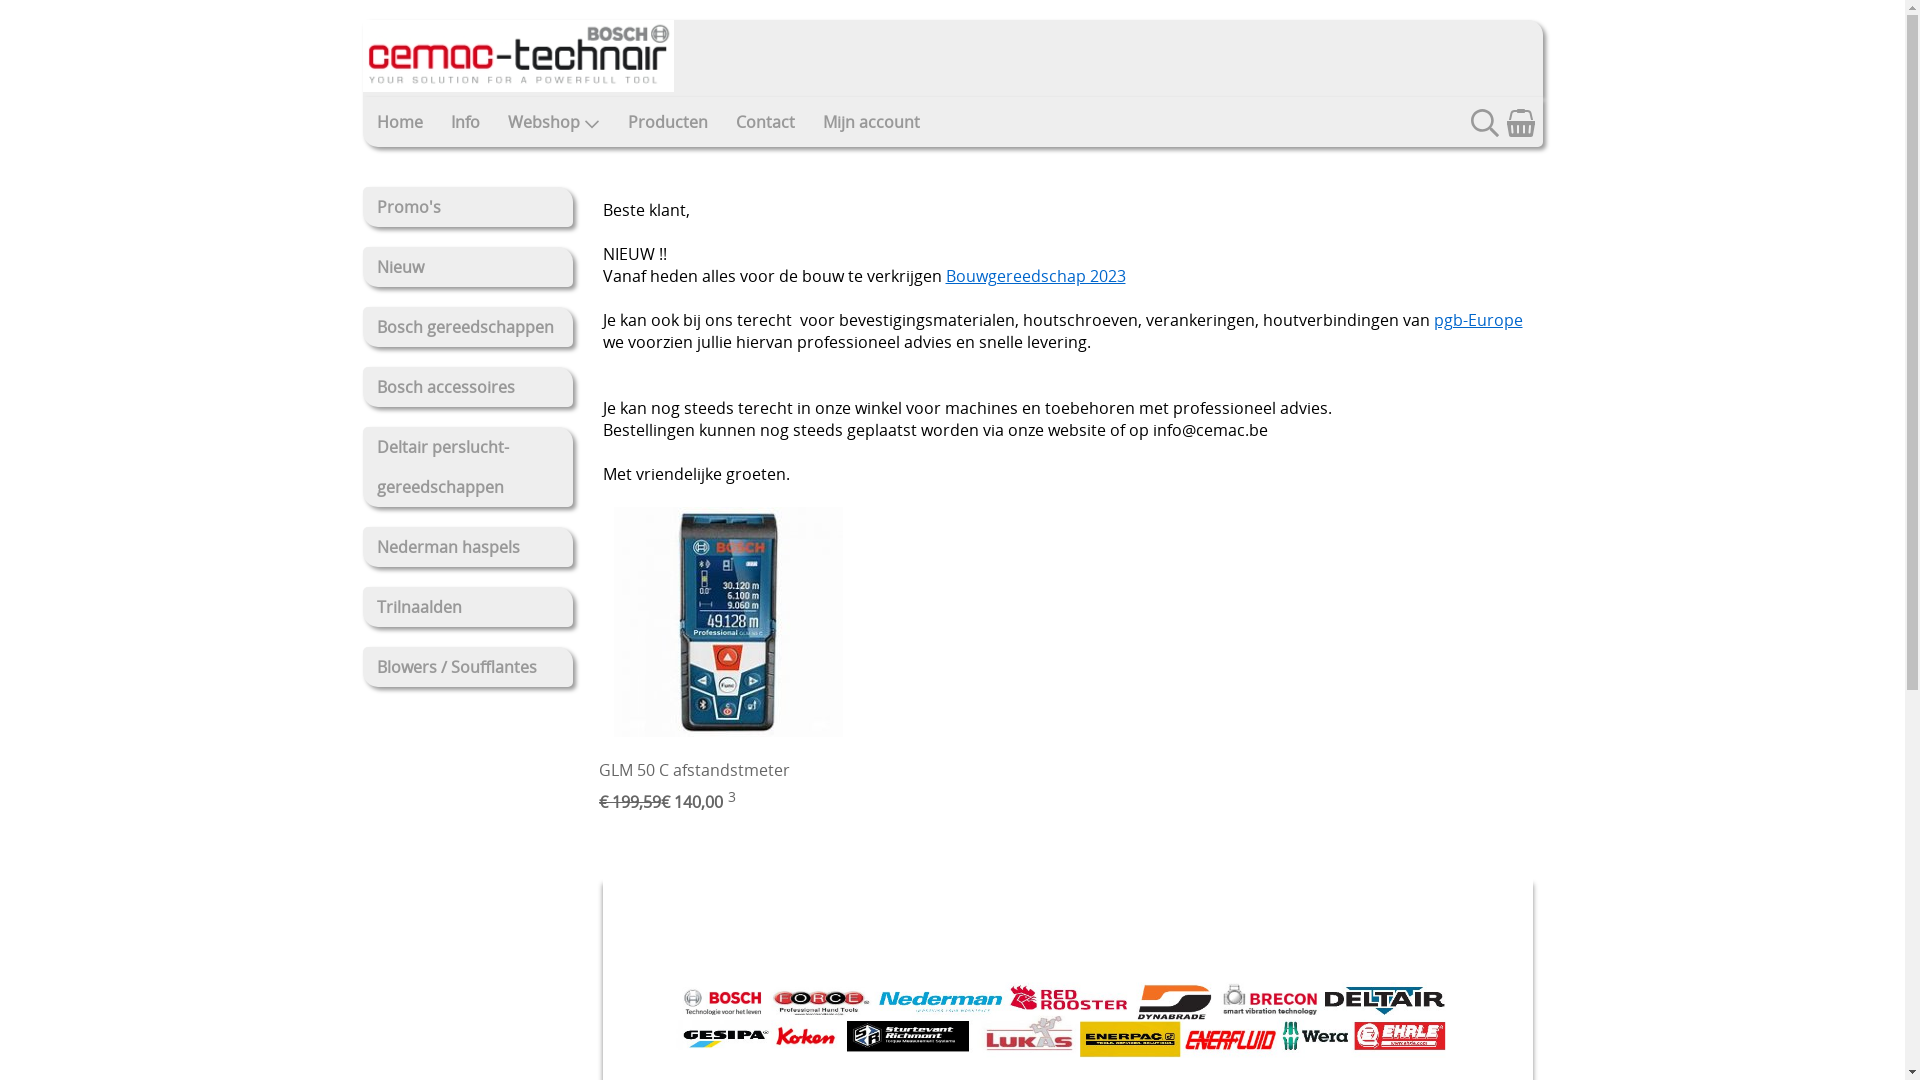  Describe the element at coordinates (467, 206) in the screenshot. I see `Promo's` at that location.